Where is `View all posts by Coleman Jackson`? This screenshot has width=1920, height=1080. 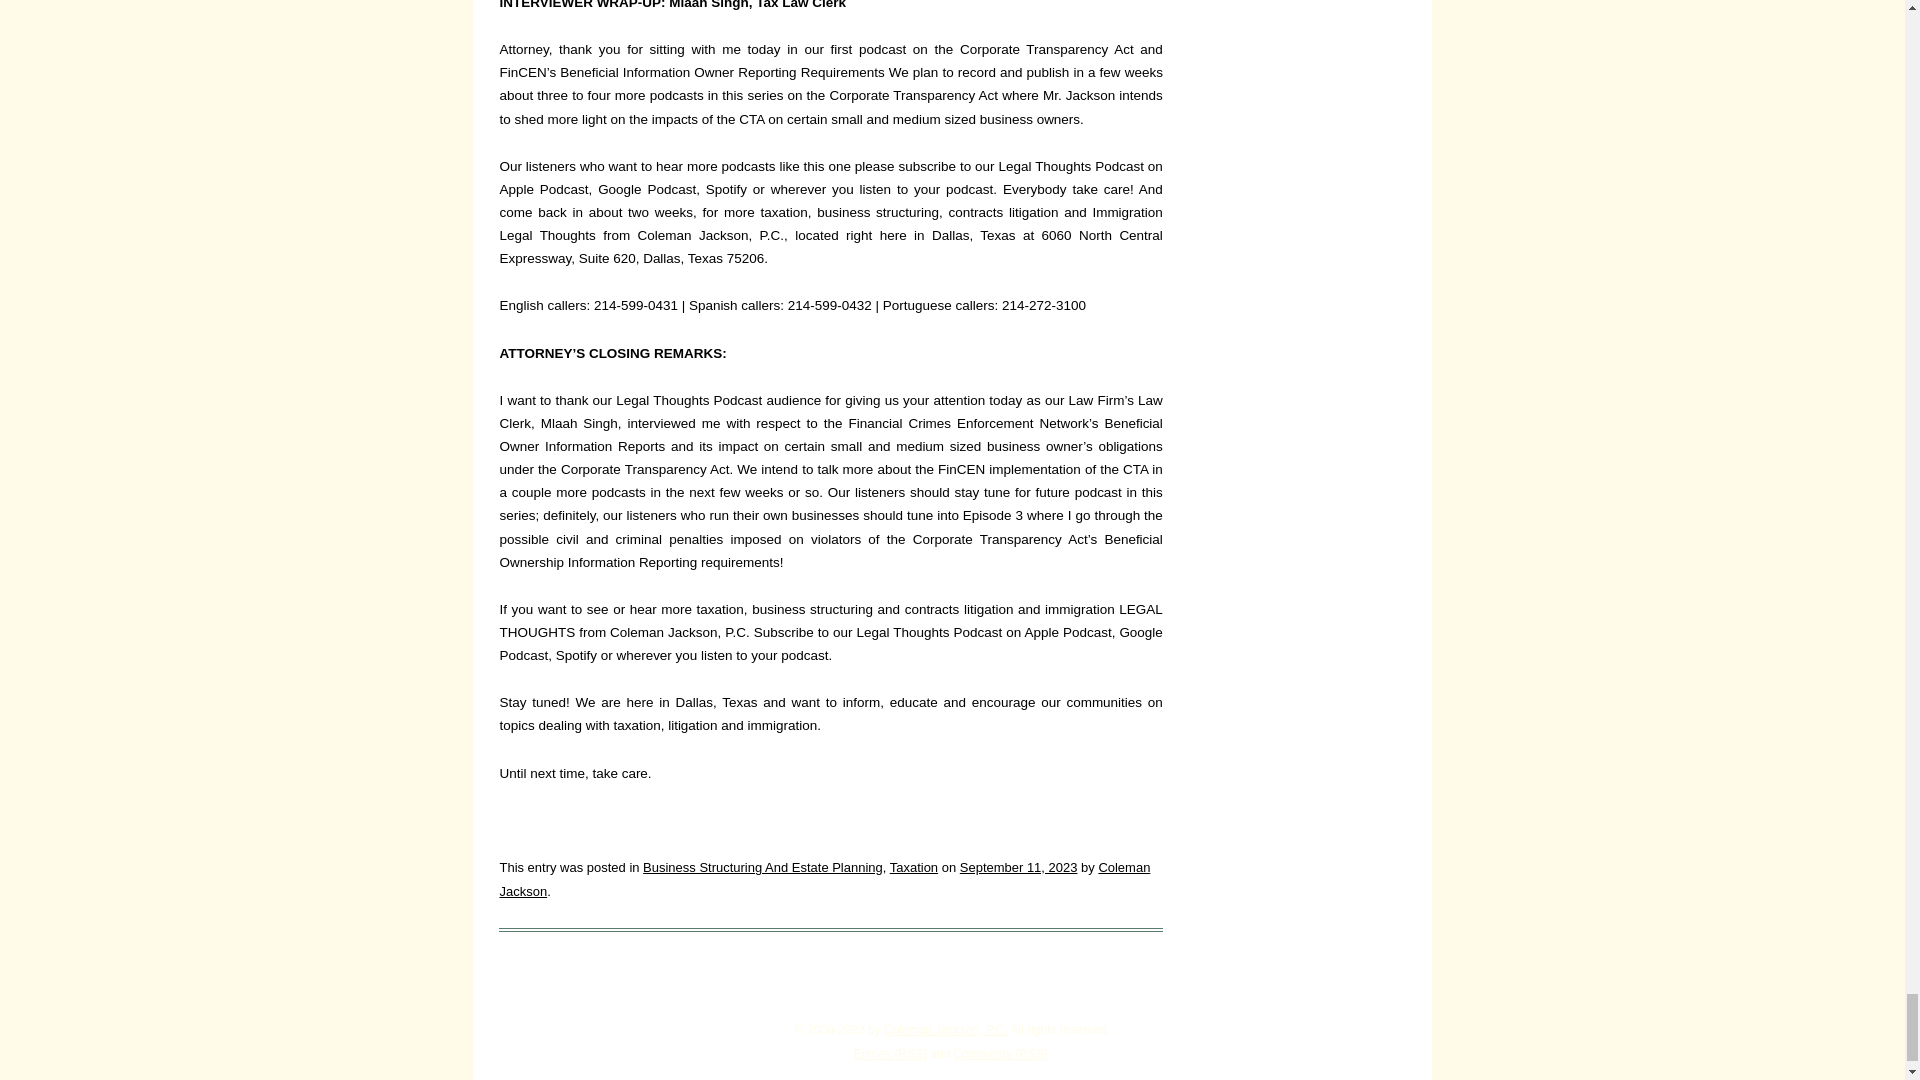 View all posts by Coleman Jackson is located at coordinates (824, 878).